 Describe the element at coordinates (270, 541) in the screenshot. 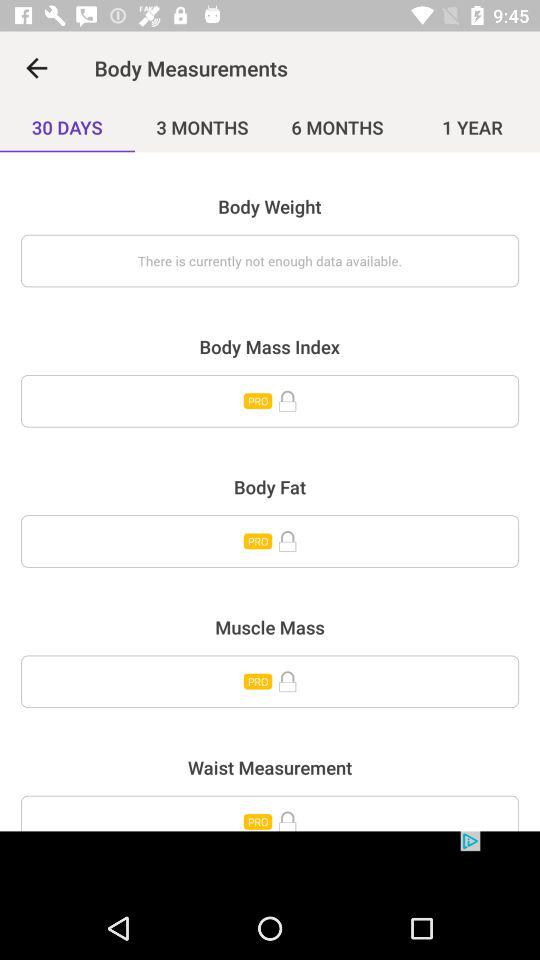

I see `lock button` at that location.